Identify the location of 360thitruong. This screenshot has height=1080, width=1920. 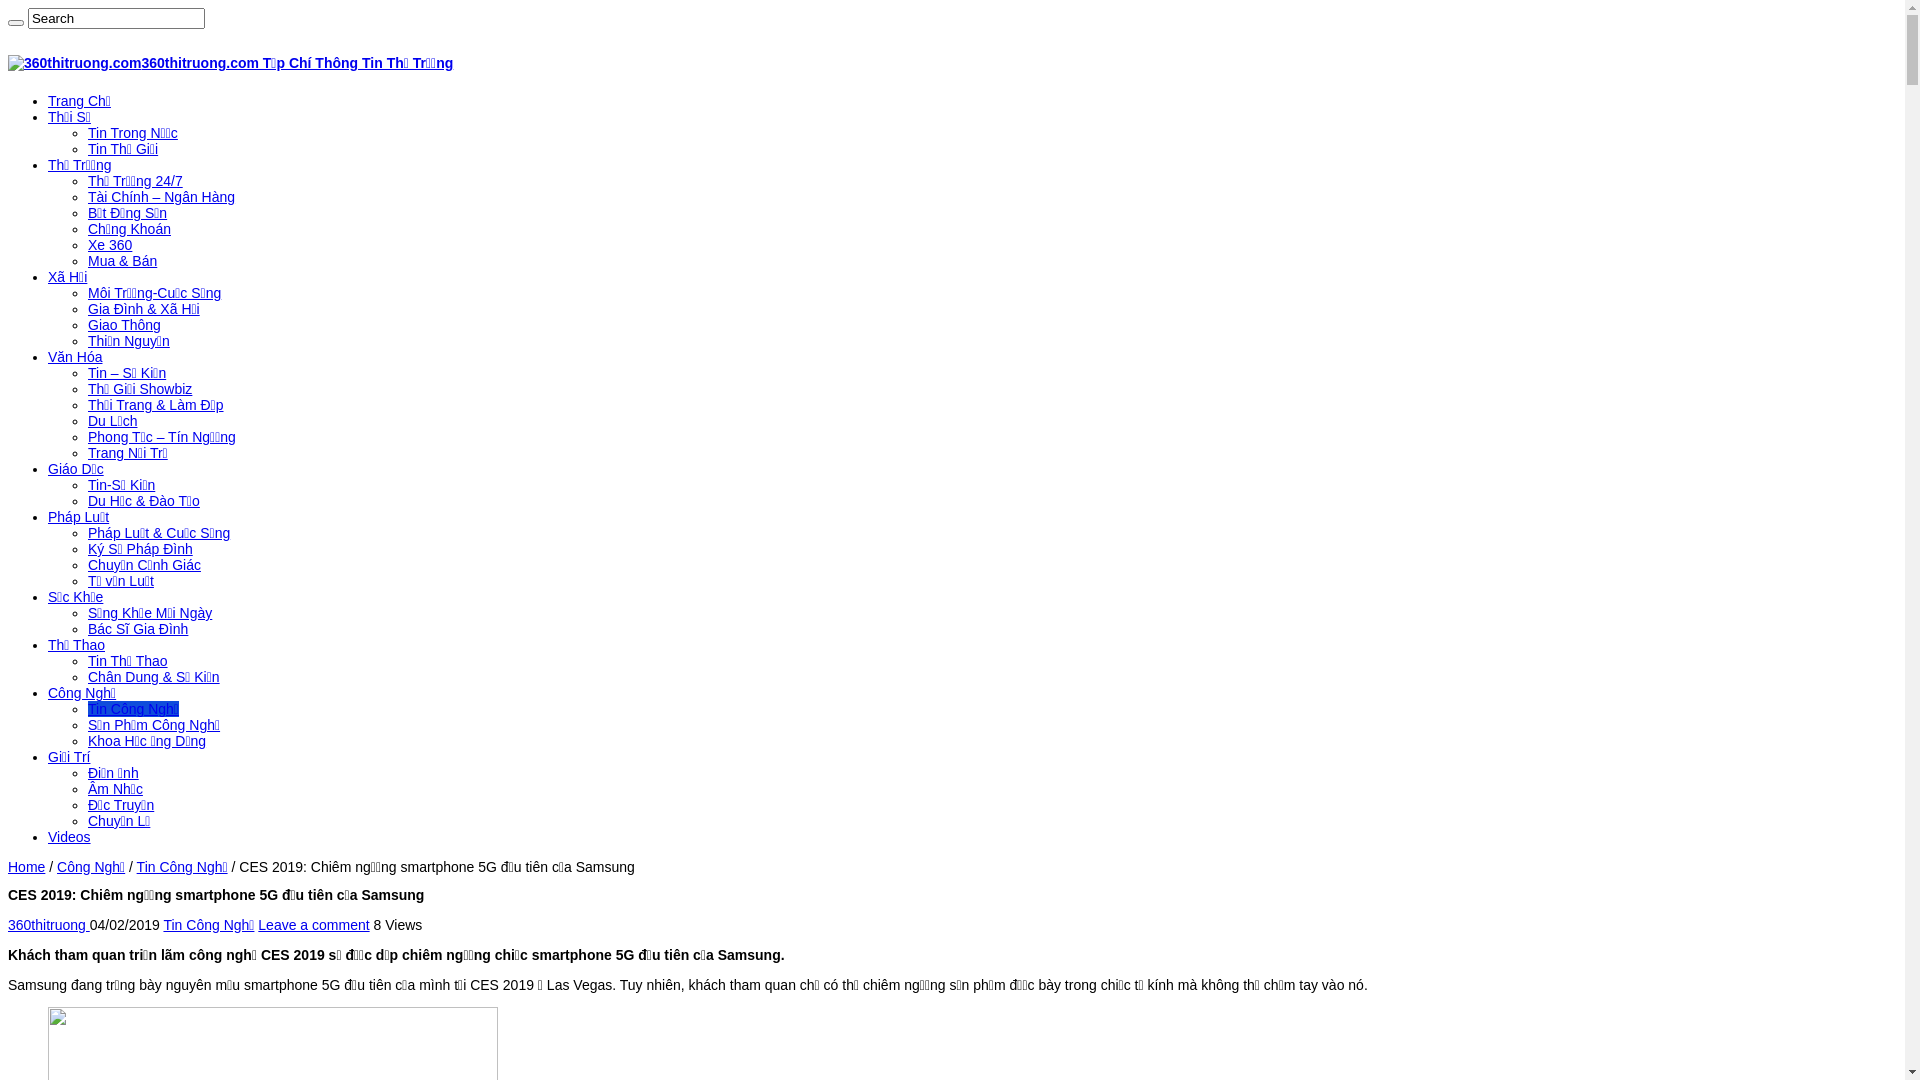
(49, 925).